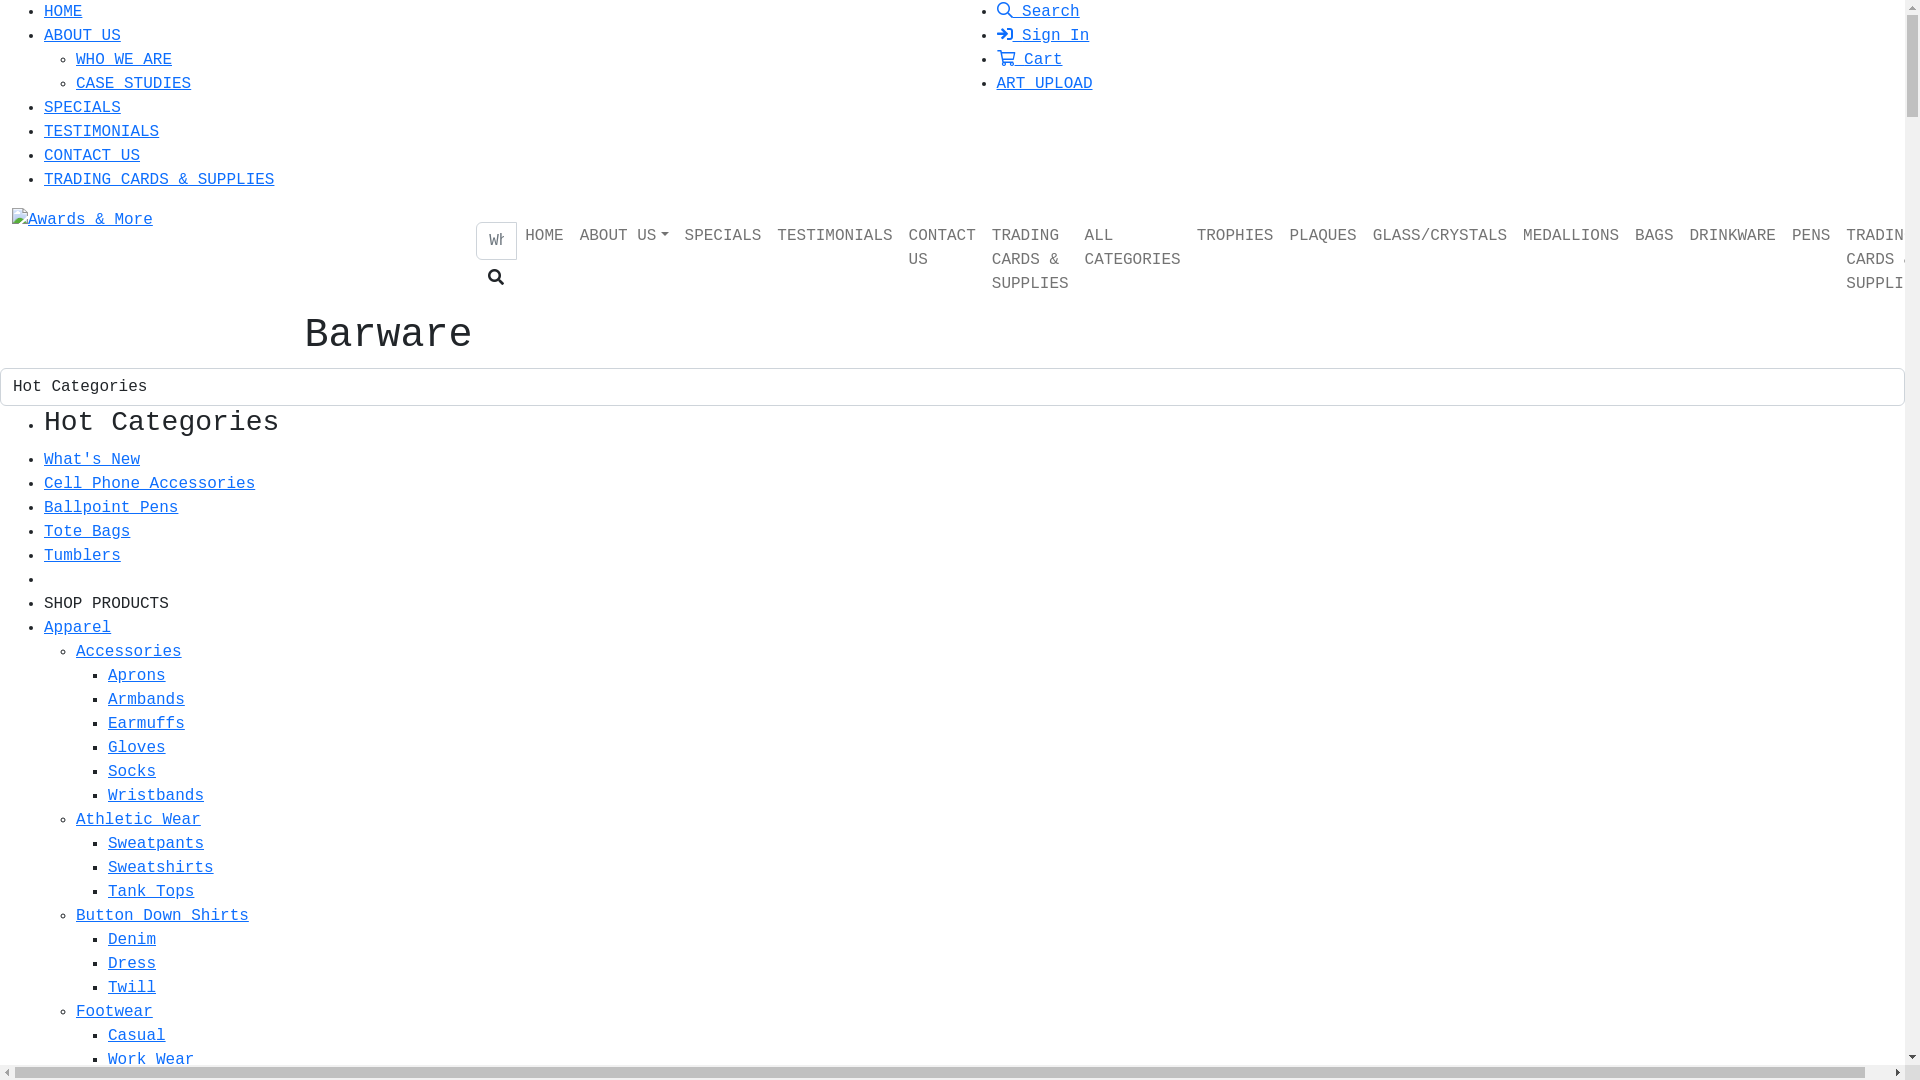 This screenshot has height=1080, width=1920. What do you see at coordinates (151, 1060) in the screenshot?
I see `Work Wear` at bounding box center [151, 1060].